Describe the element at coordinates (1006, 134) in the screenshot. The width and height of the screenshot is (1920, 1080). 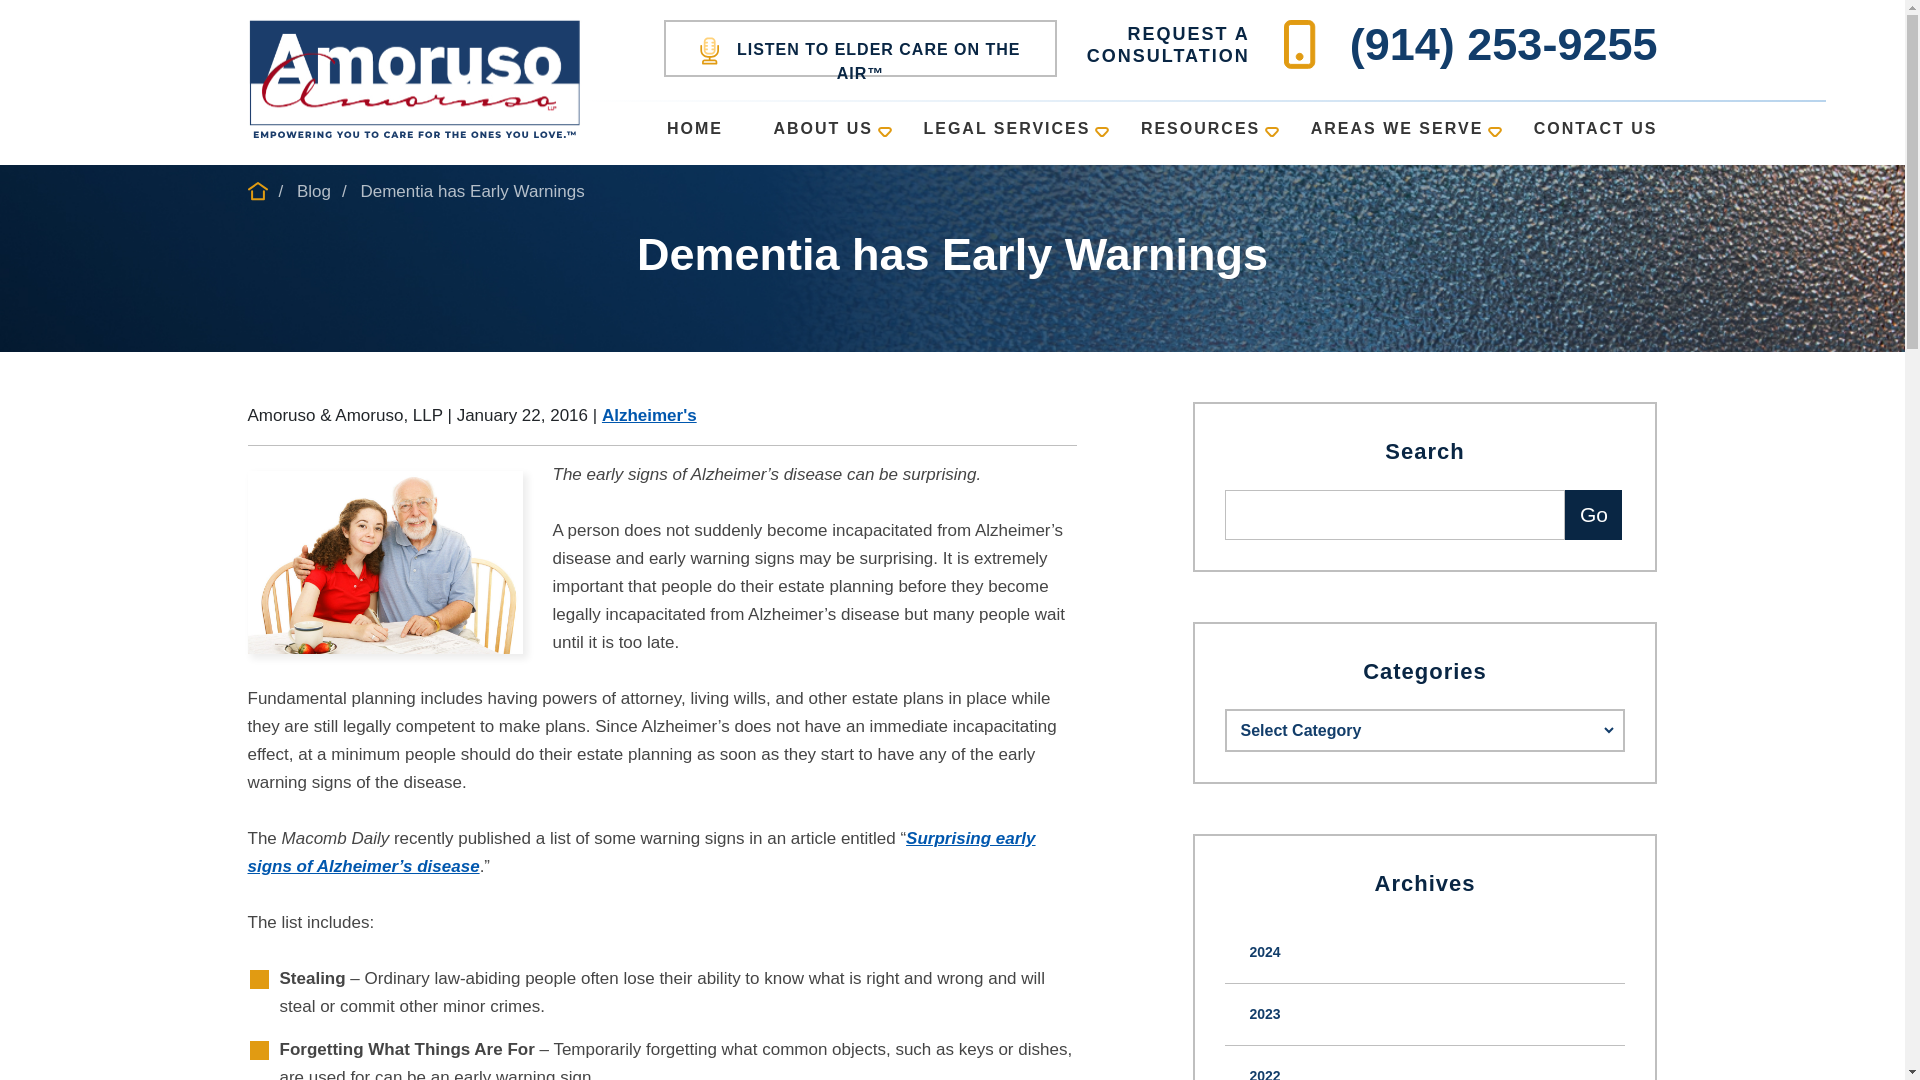
I see `Legal Services` at that location.